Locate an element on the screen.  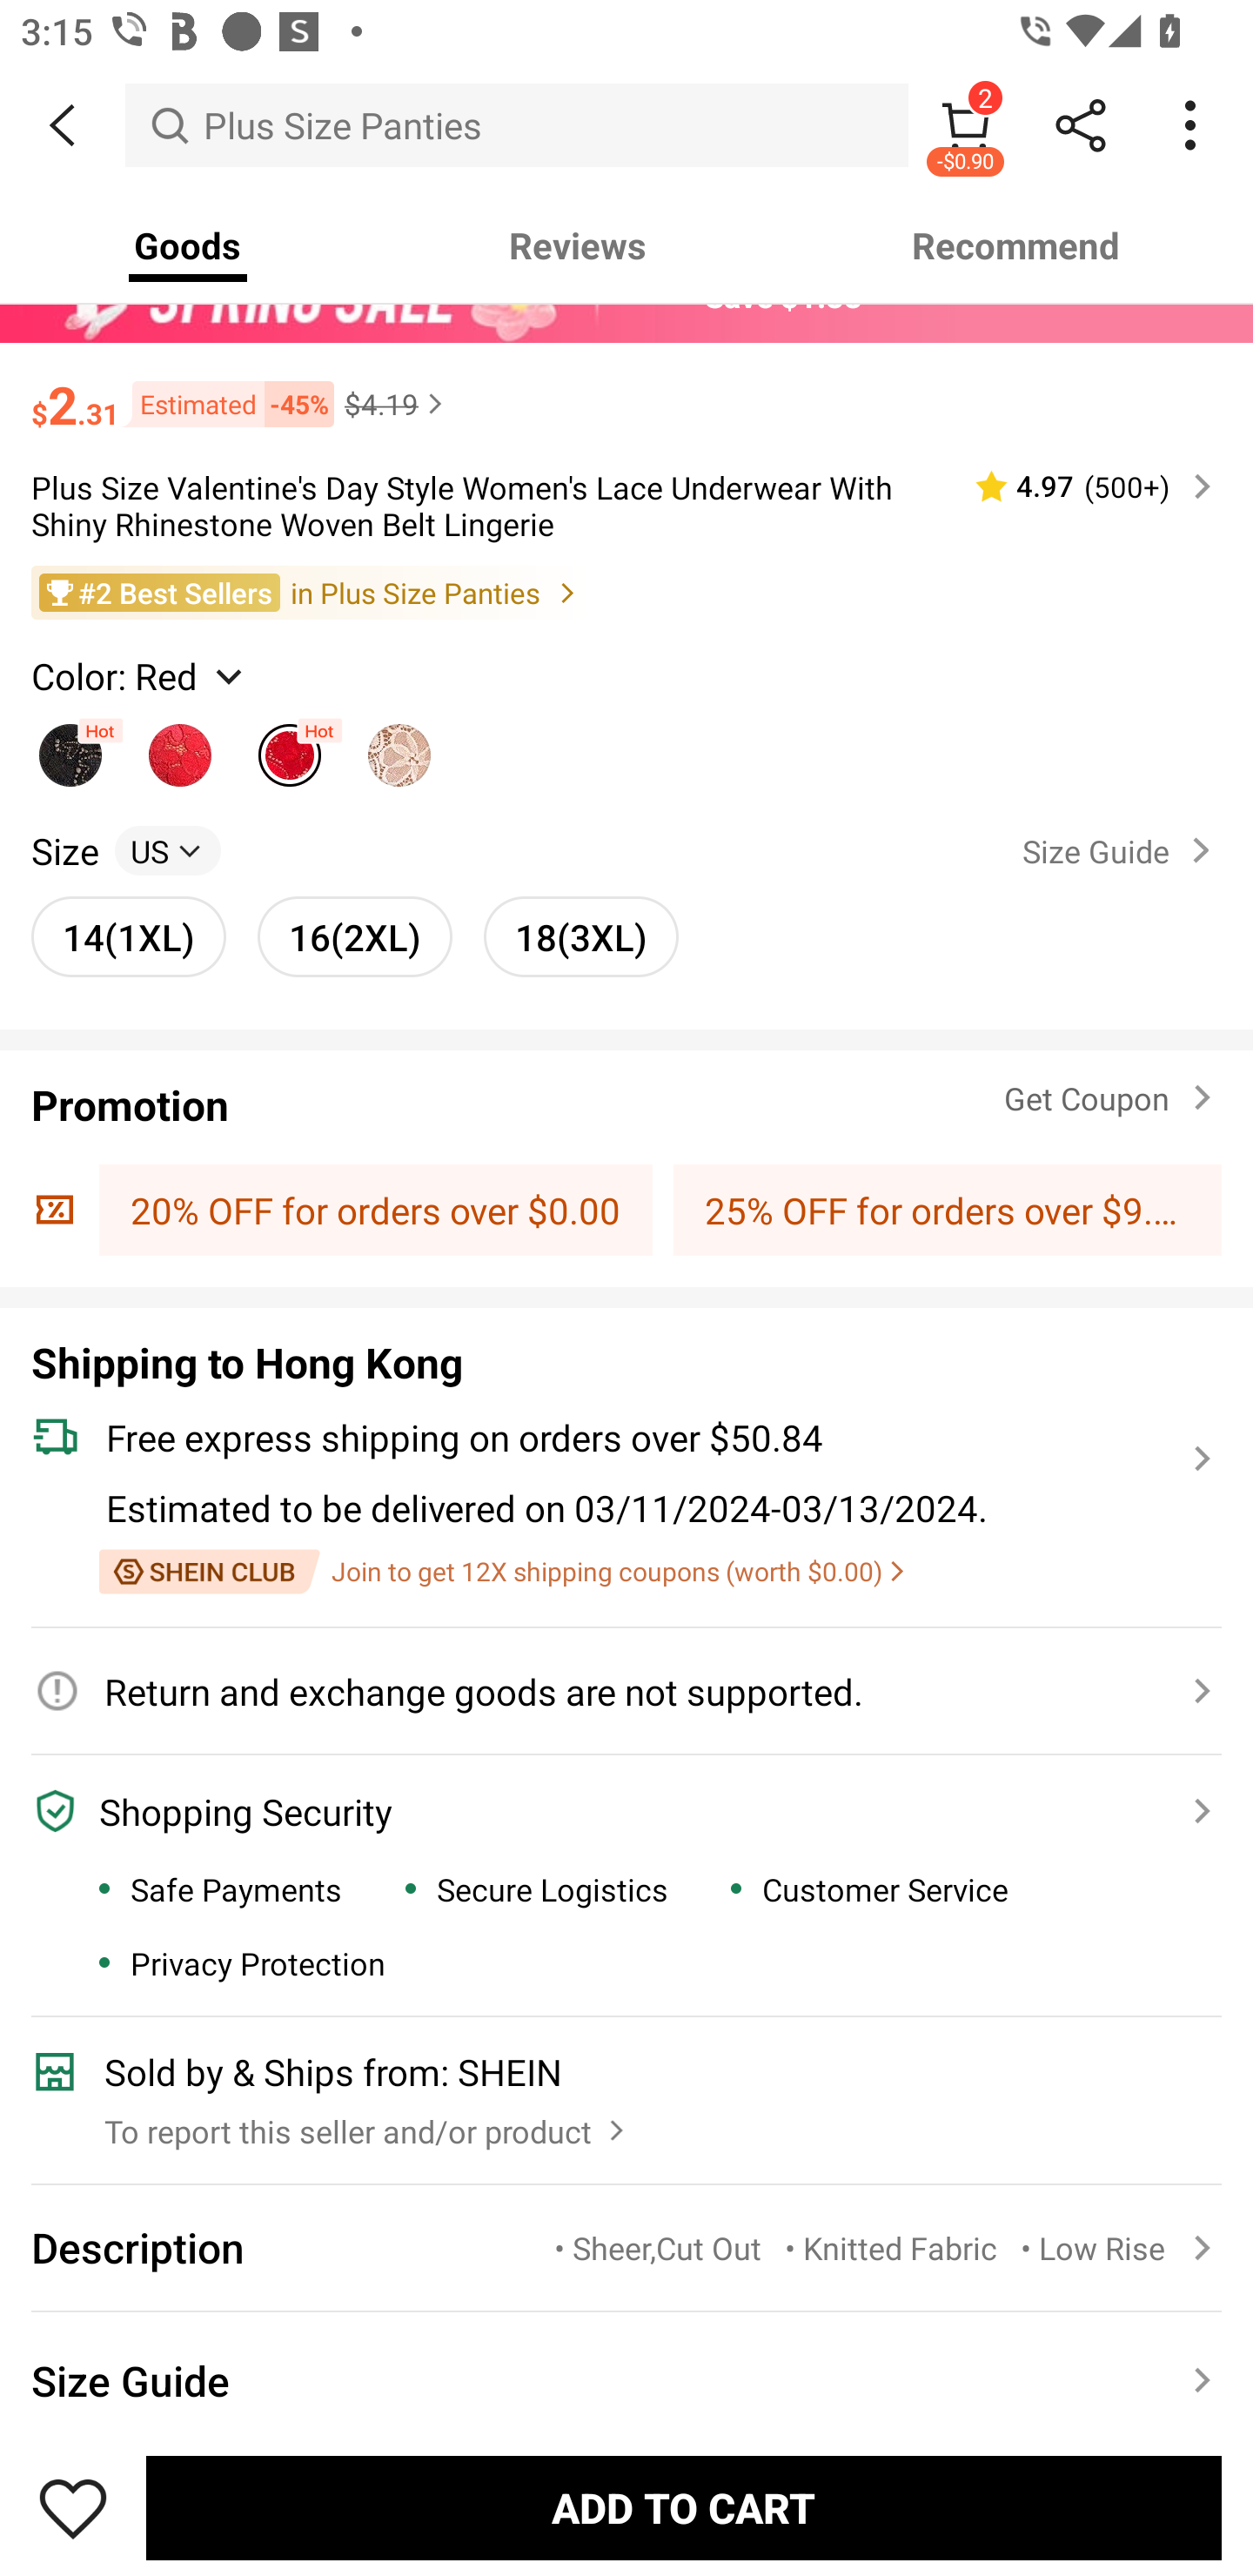
16(2XL) 16(2XL)unselected option is located at coordinates (355, 936).